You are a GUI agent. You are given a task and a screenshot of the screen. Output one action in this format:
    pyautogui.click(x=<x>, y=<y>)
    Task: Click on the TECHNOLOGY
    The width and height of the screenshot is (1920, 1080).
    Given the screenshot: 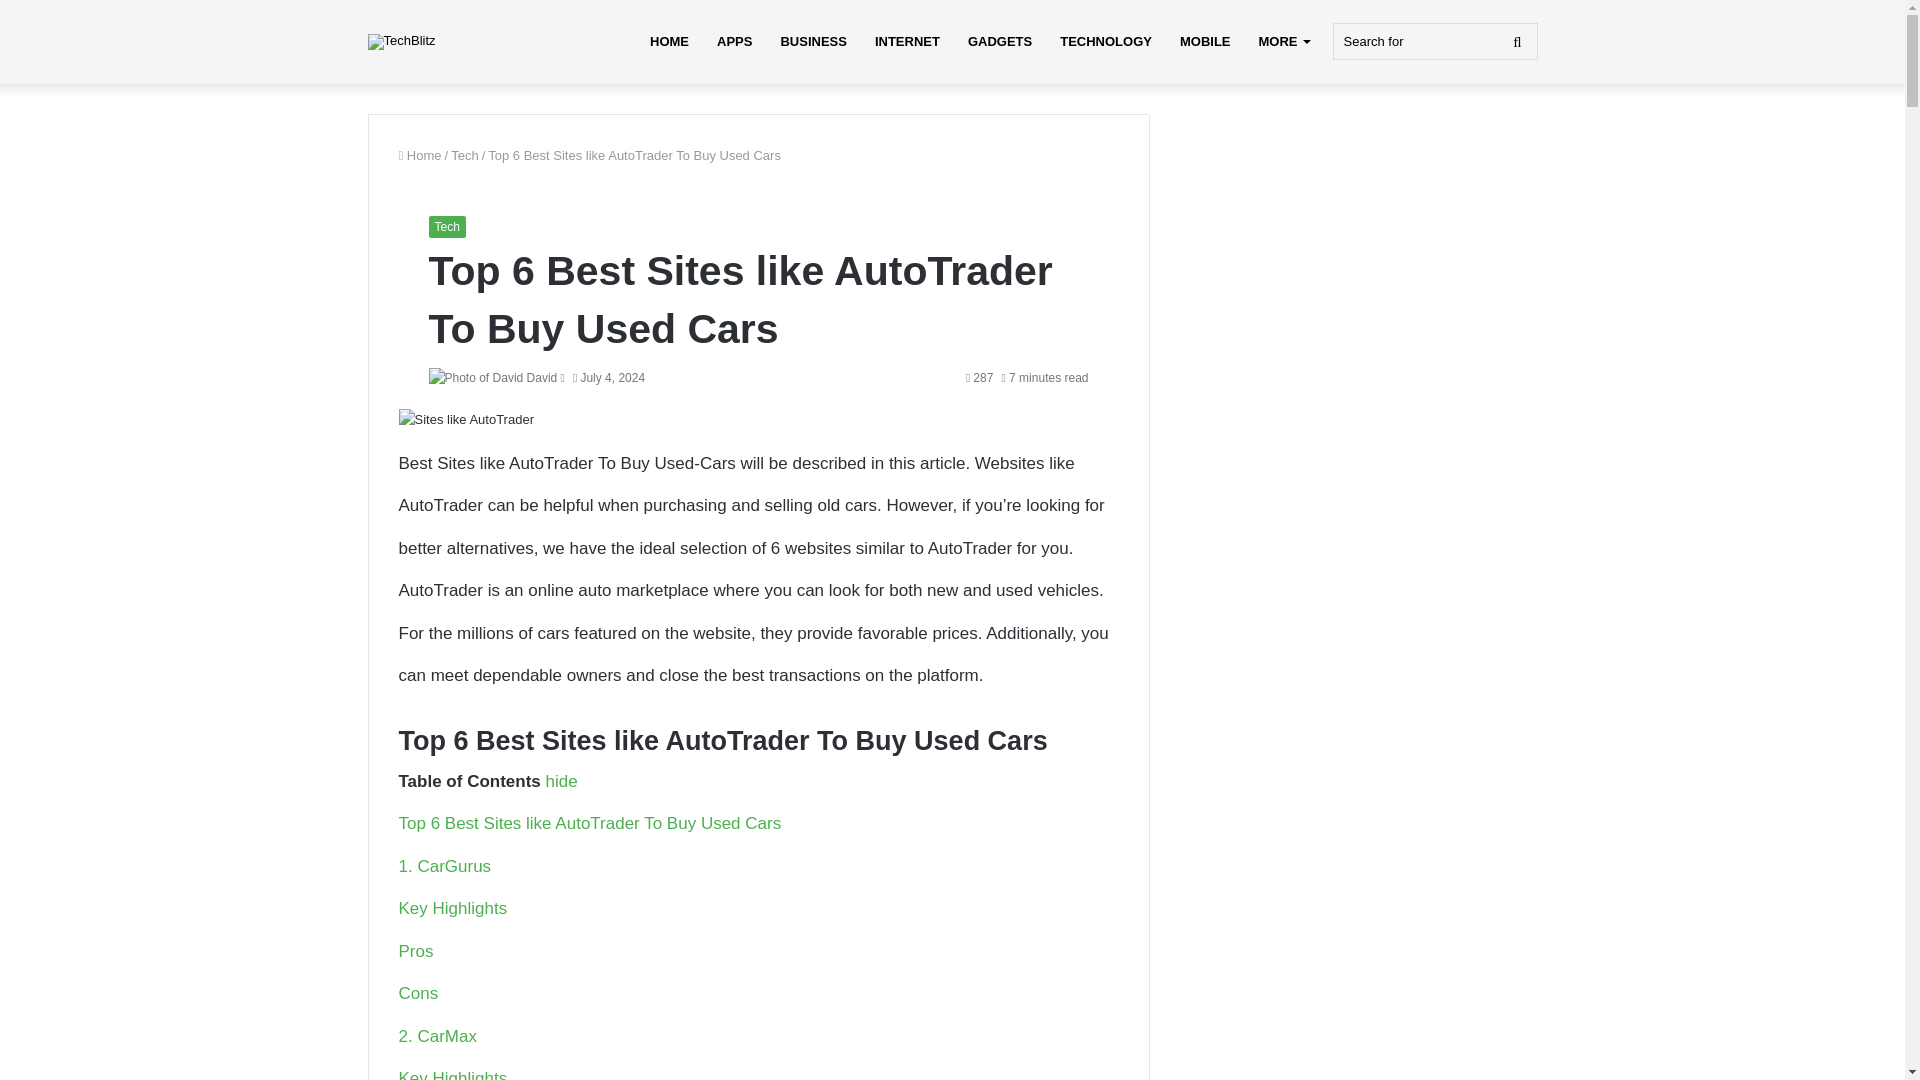 What is the action you would take?
    pyautogui.click(x=1106, y=42)
    